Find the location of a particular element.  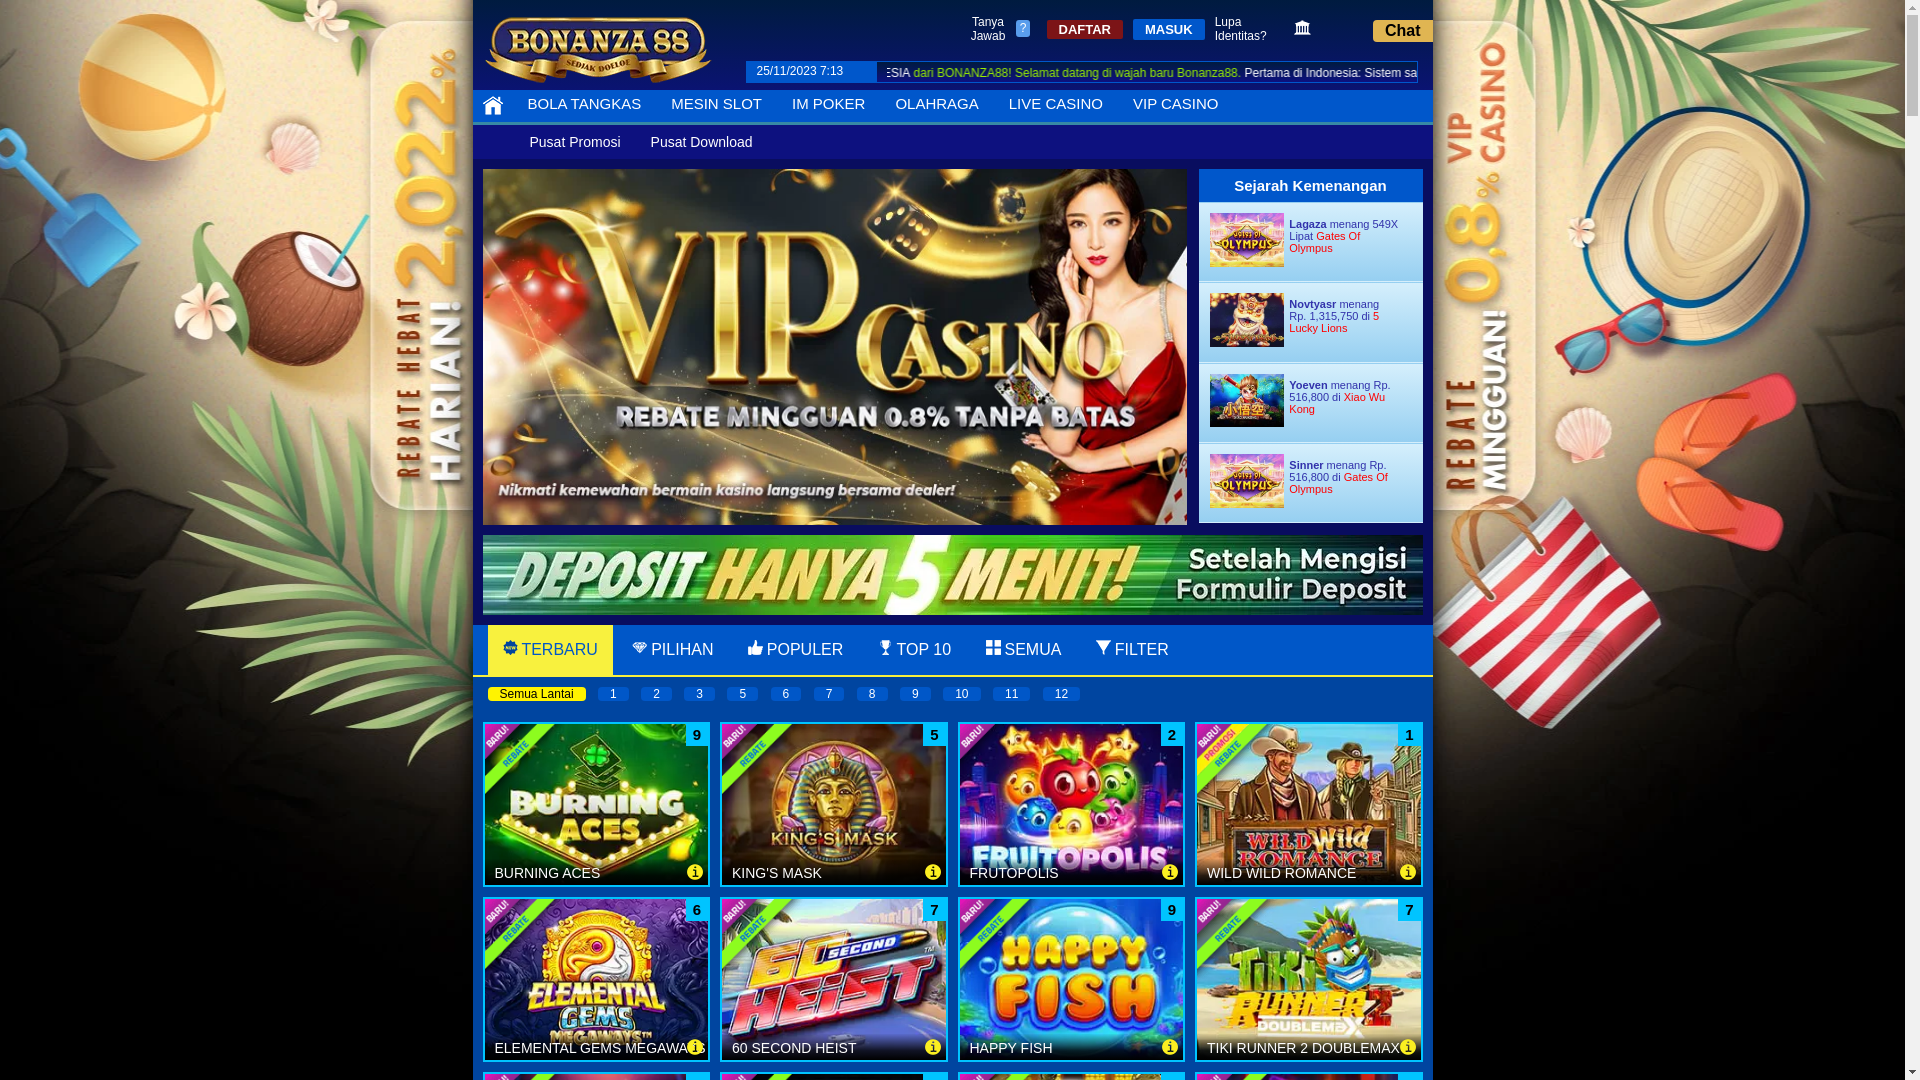

King\'s Mask is located at coordinates (834, 804).